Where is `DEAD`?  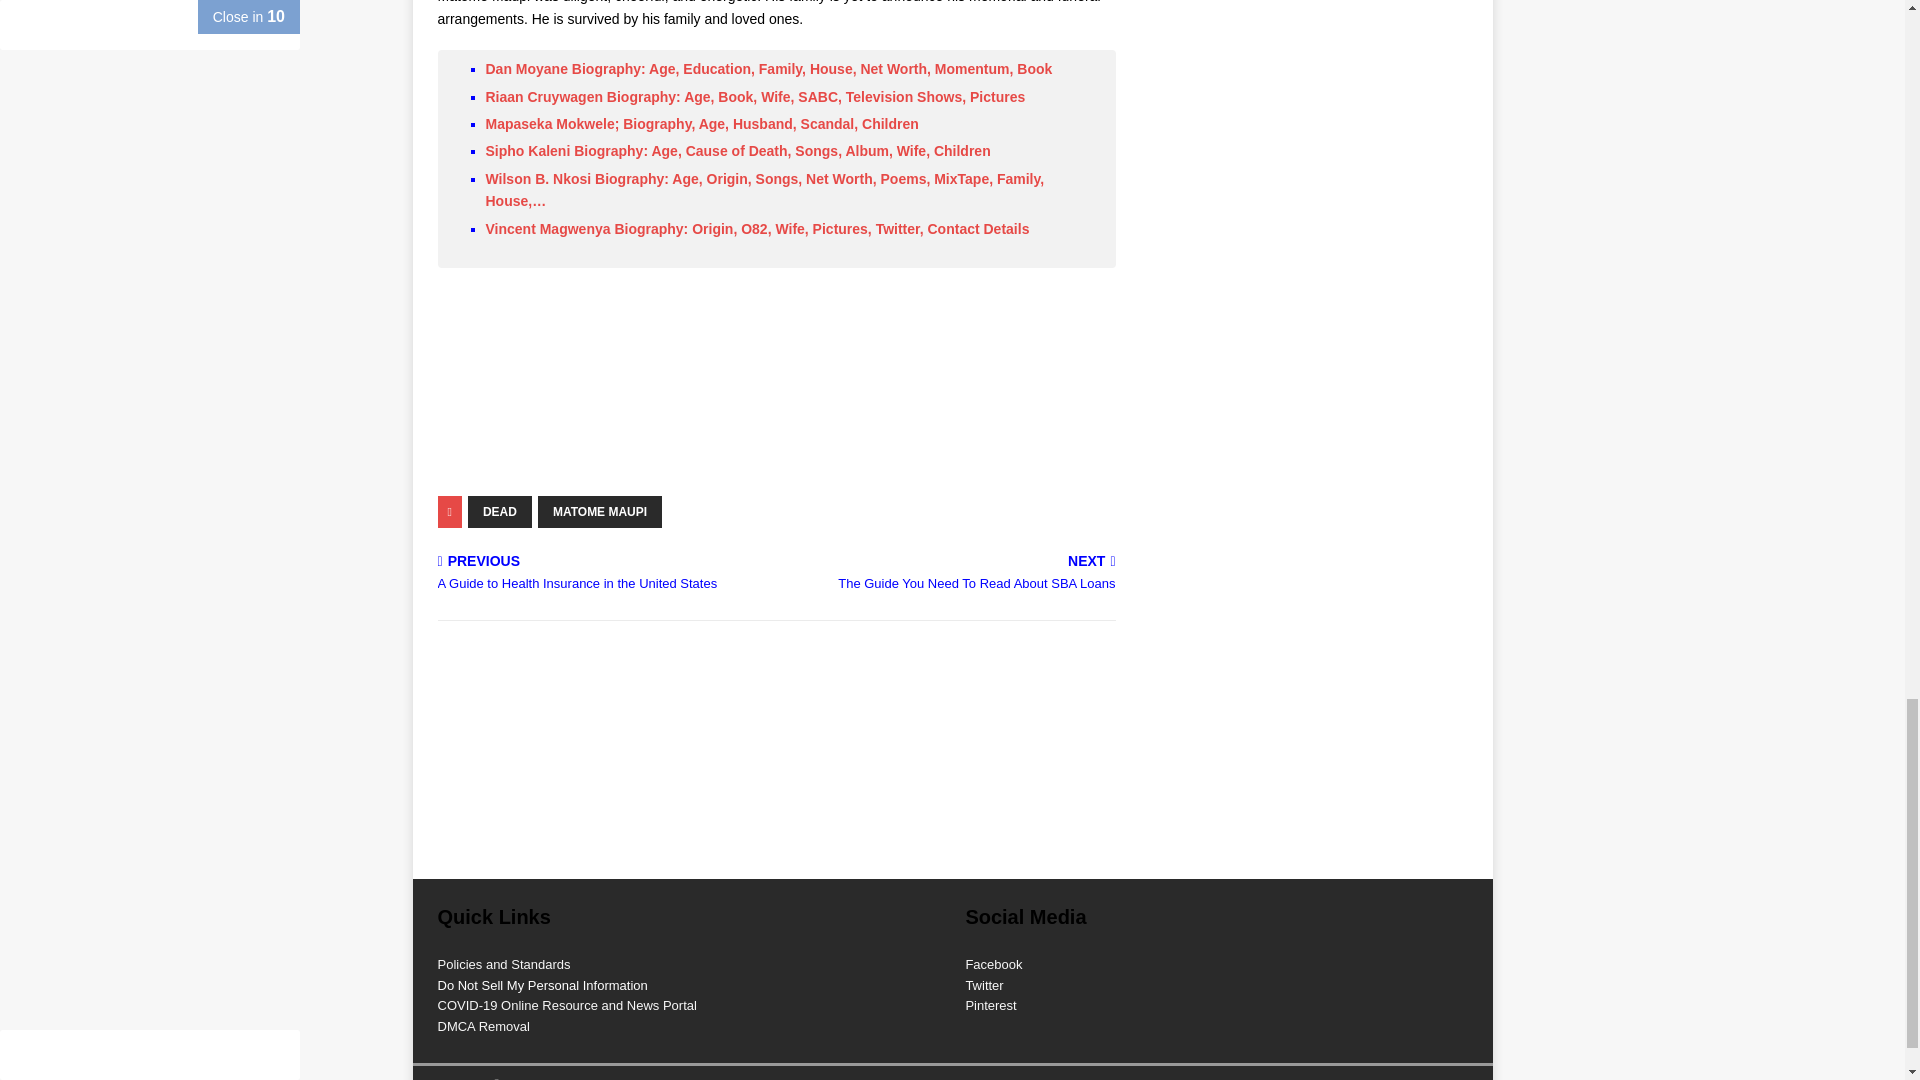
DEAD is located at coordinates (600, 512).